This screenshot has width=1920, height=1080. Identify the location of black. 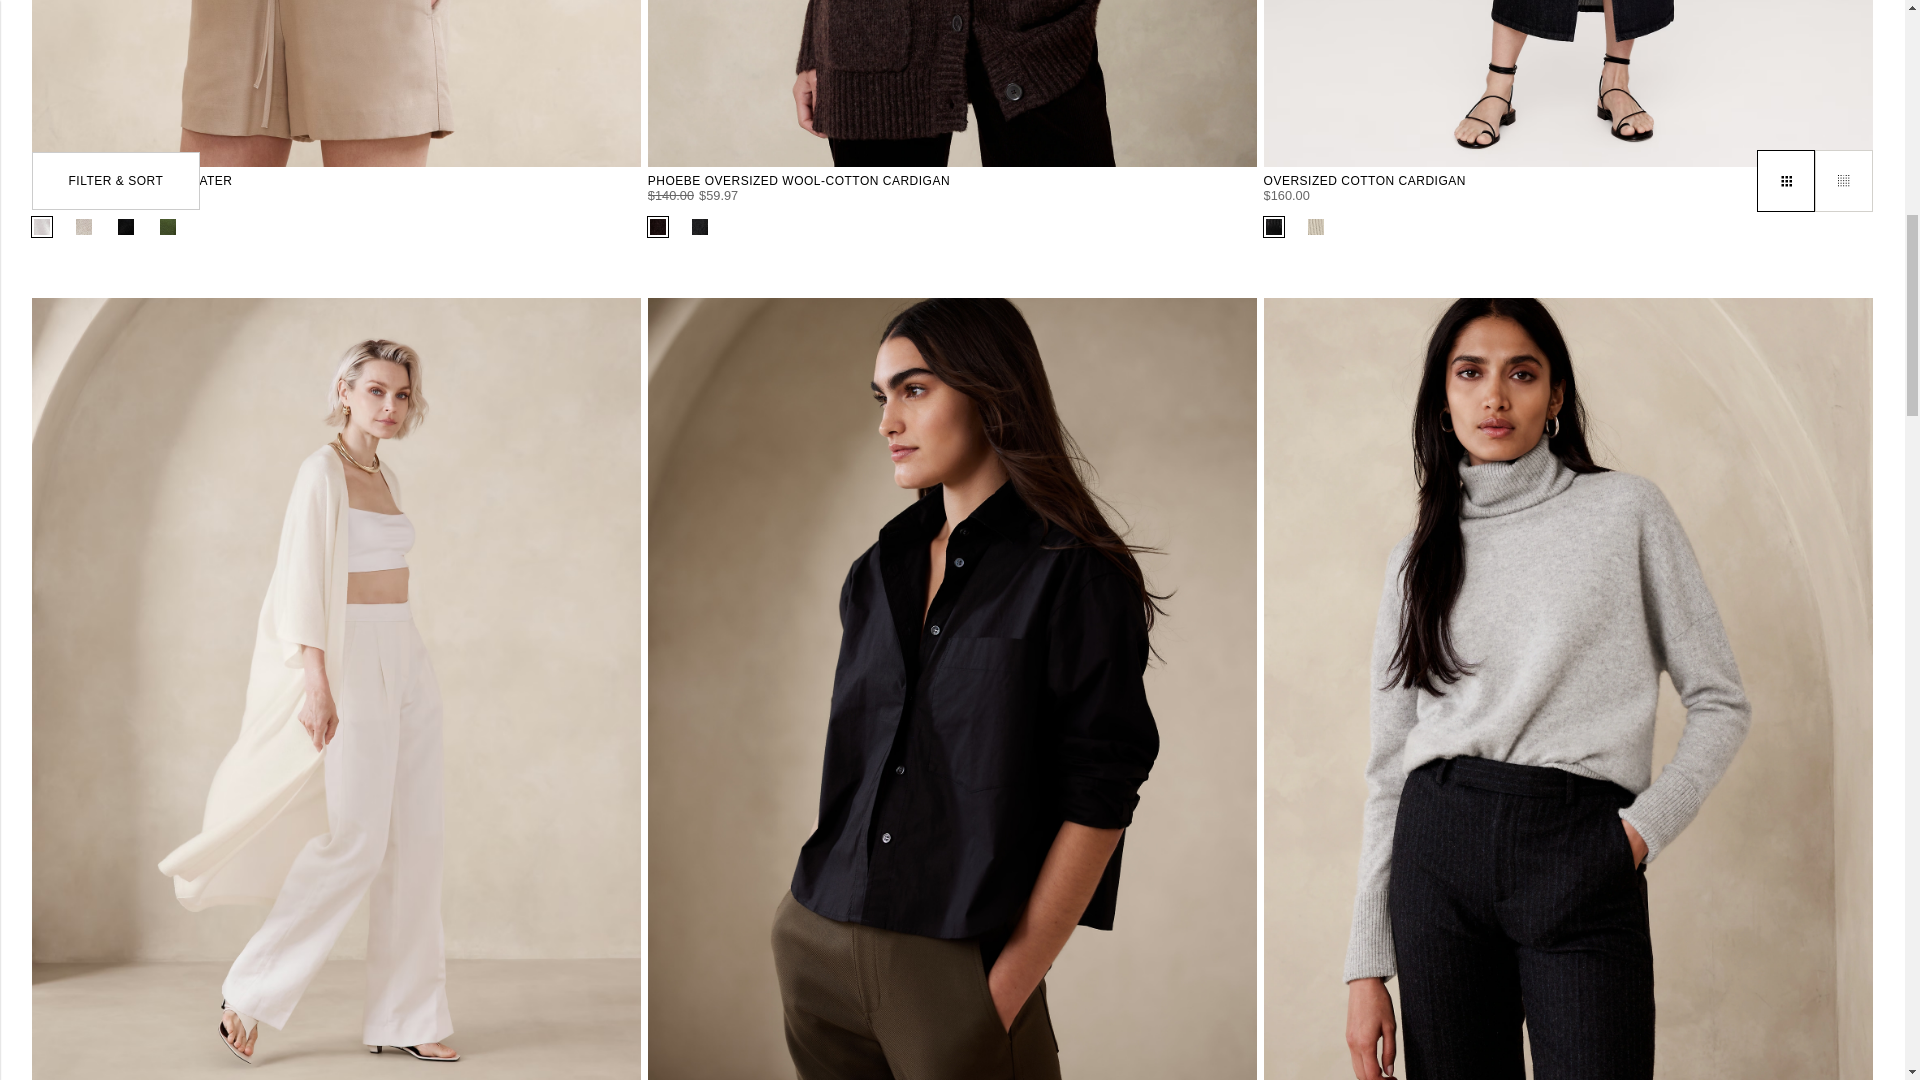
(126, 227).